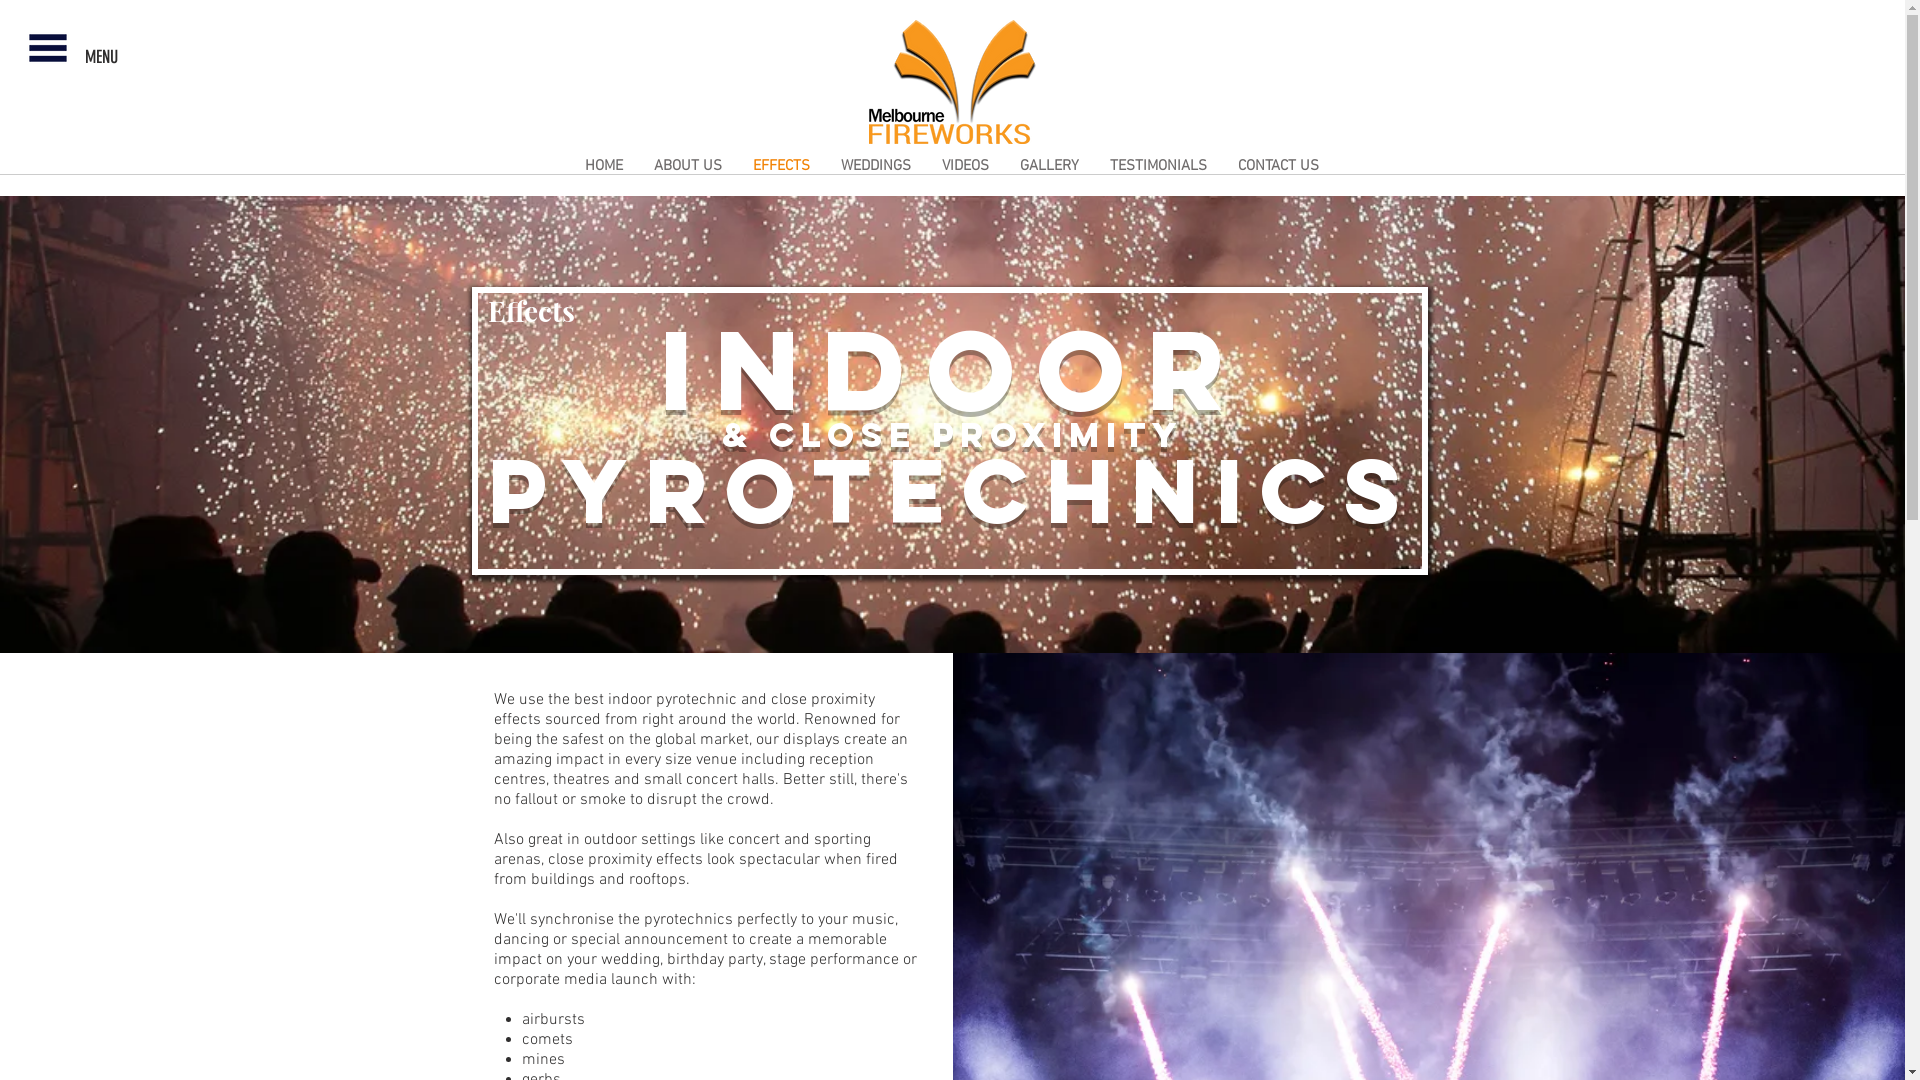  Describe the element at coordinates (782, 166) in the screenshot. I see `EFFECTS` at that location.